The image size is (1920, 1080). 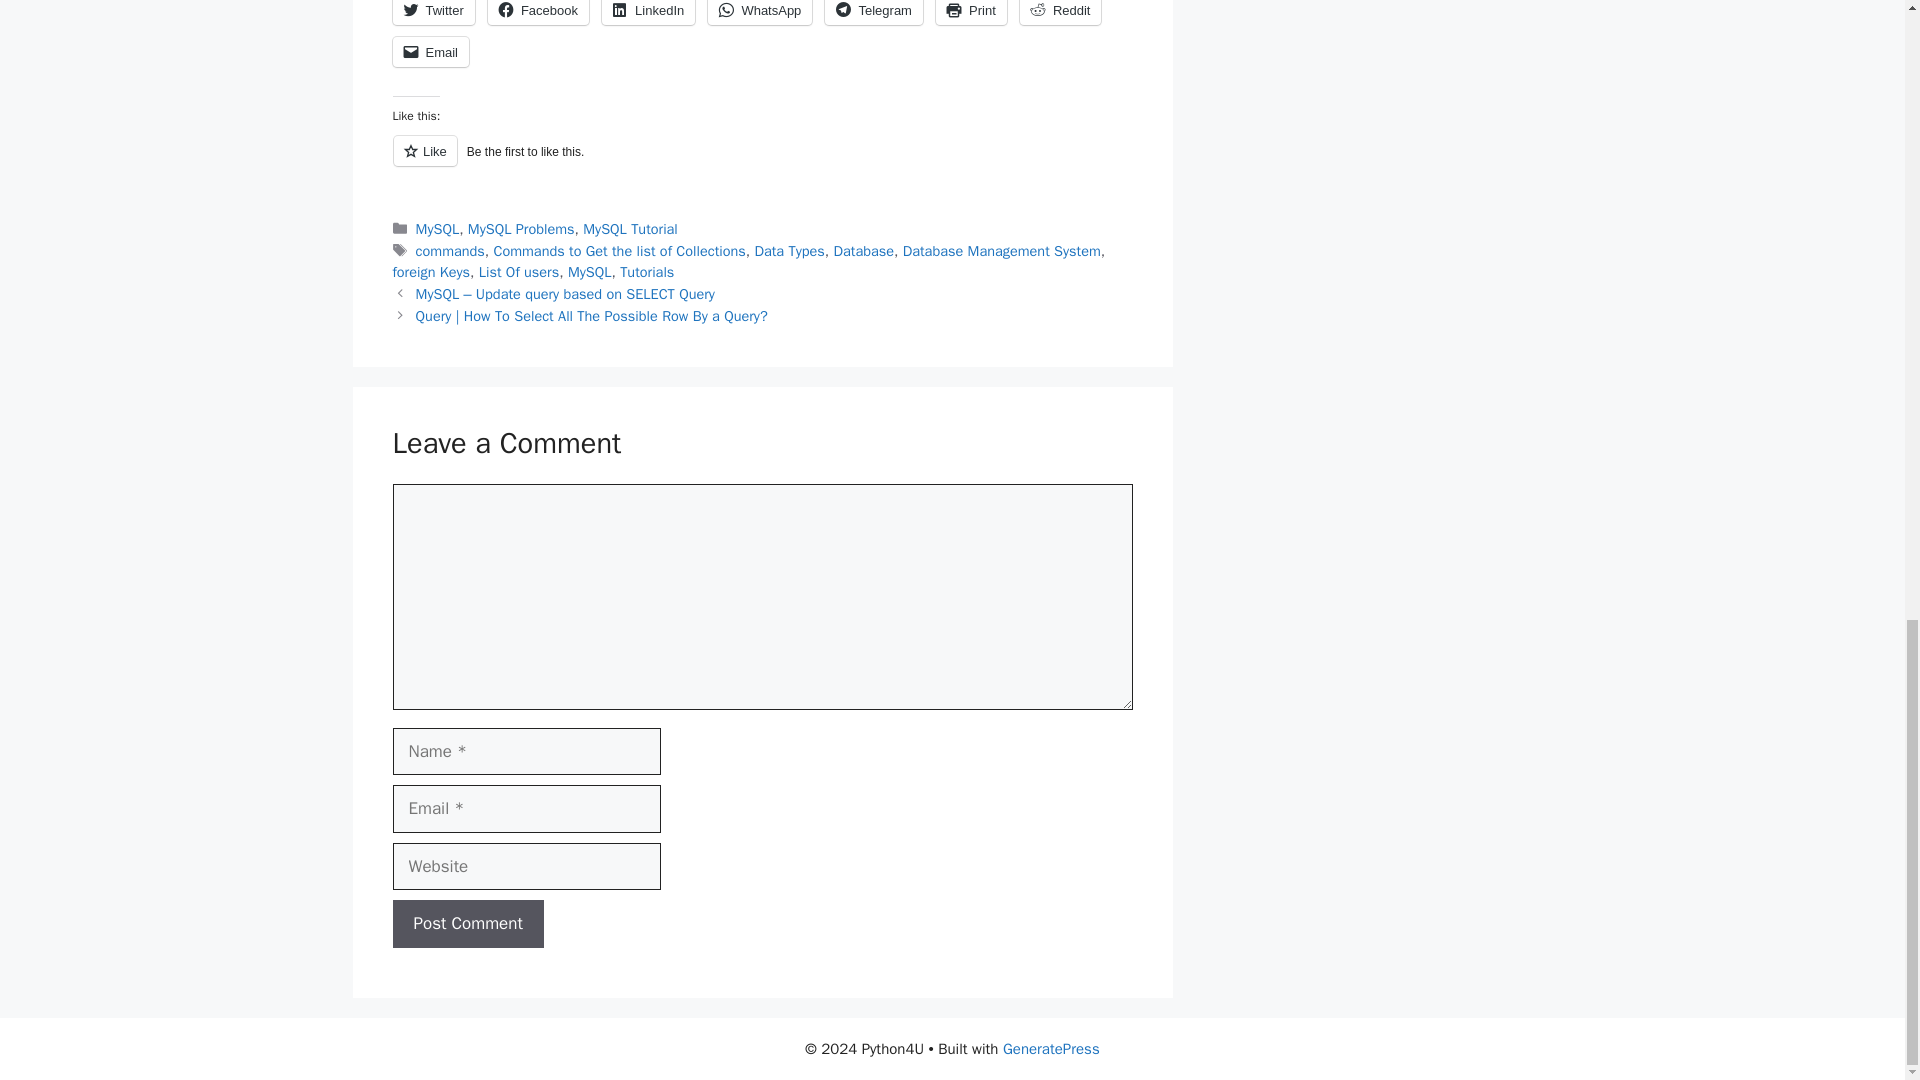 I want to click on Click to print, so click(x=971, y=12).